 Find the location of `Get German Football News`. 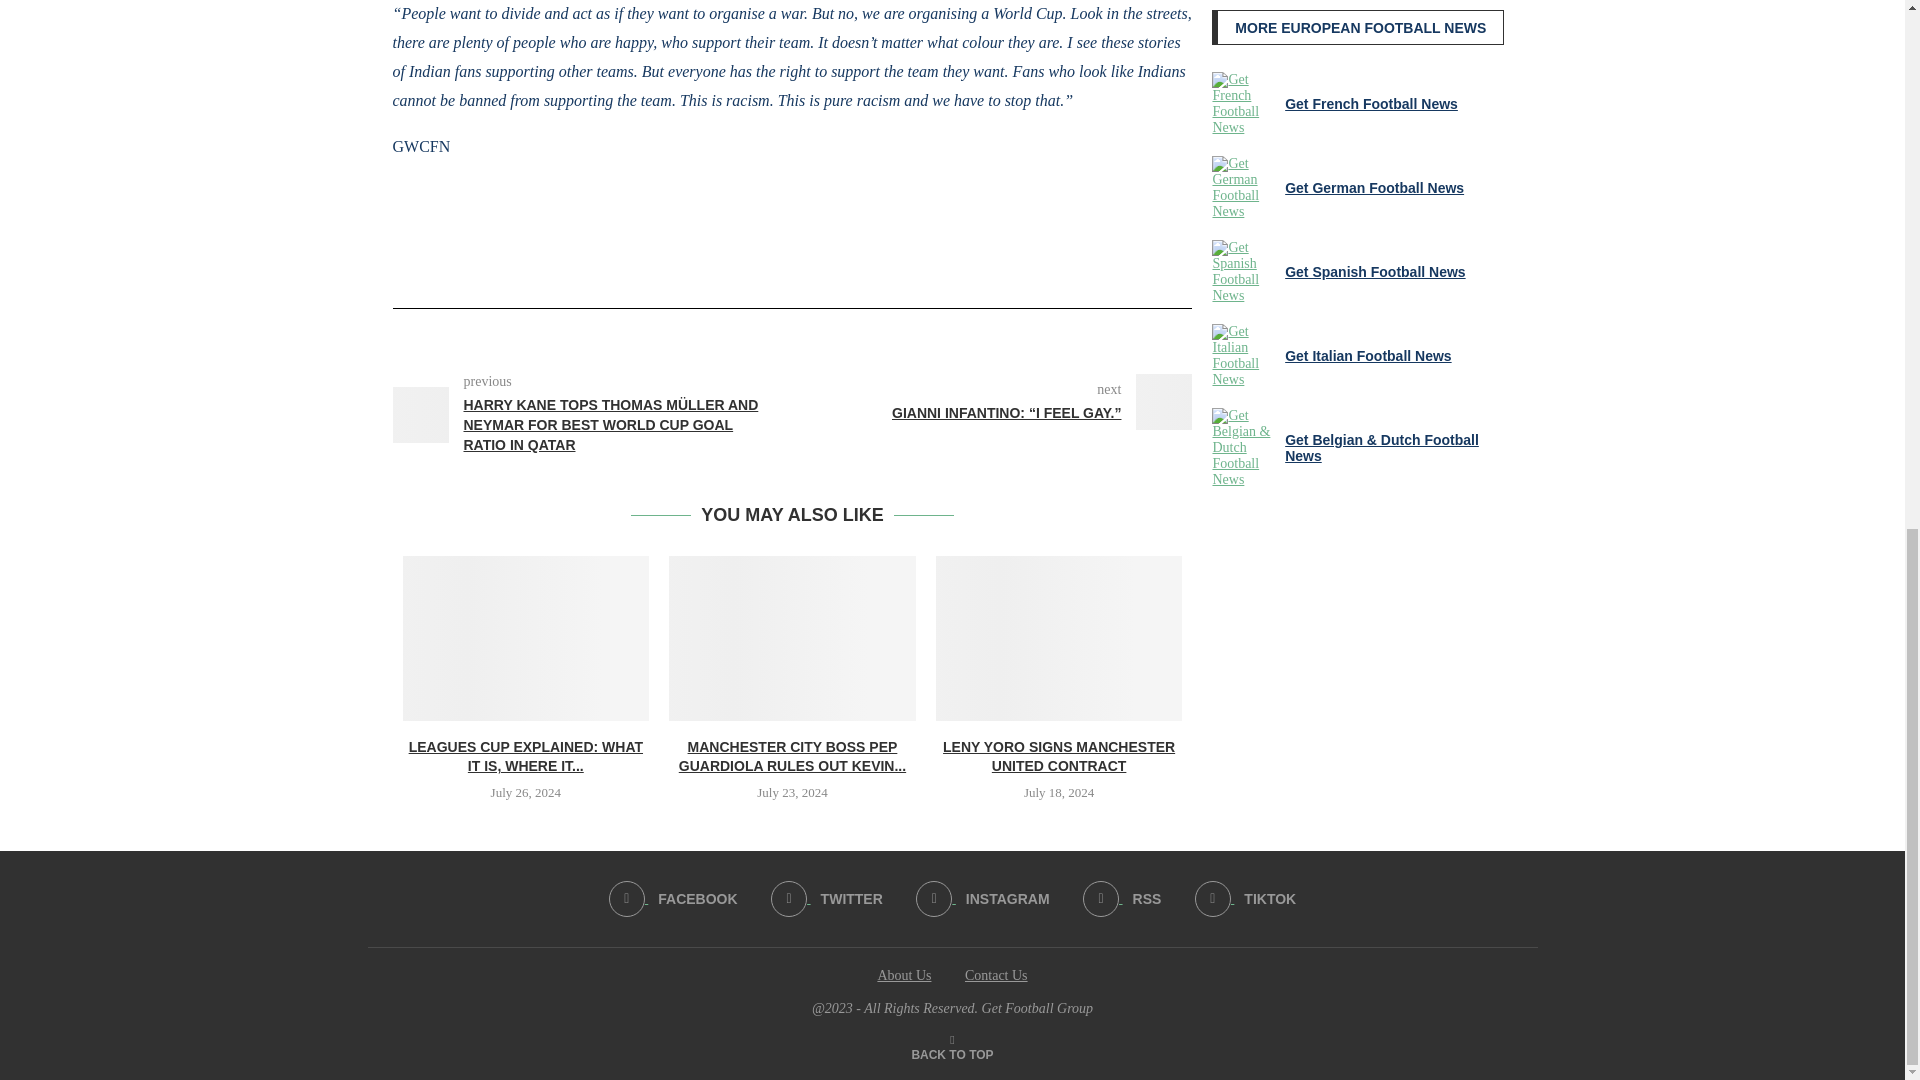

Get German Football News is located at coordinates (1244, 188).